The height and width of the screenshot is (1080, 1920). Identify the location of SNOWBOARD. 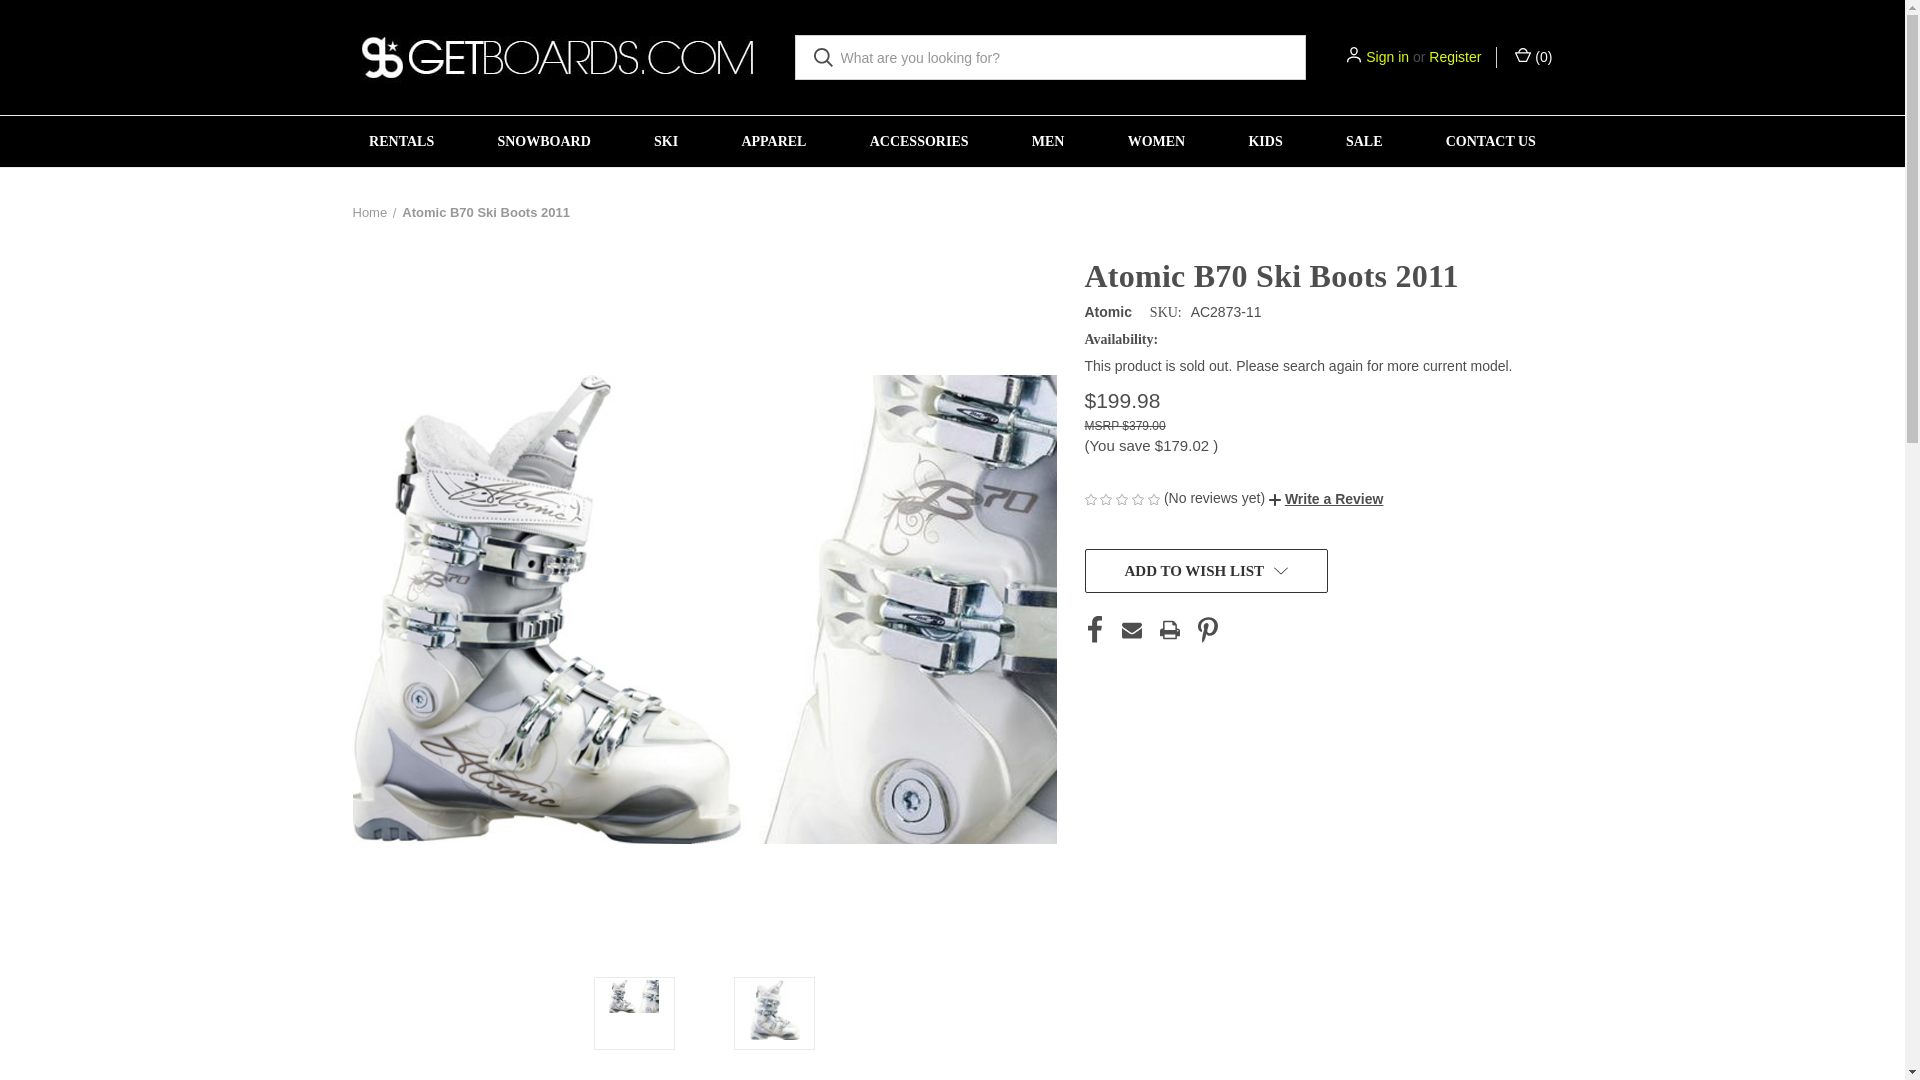
(544, 141).